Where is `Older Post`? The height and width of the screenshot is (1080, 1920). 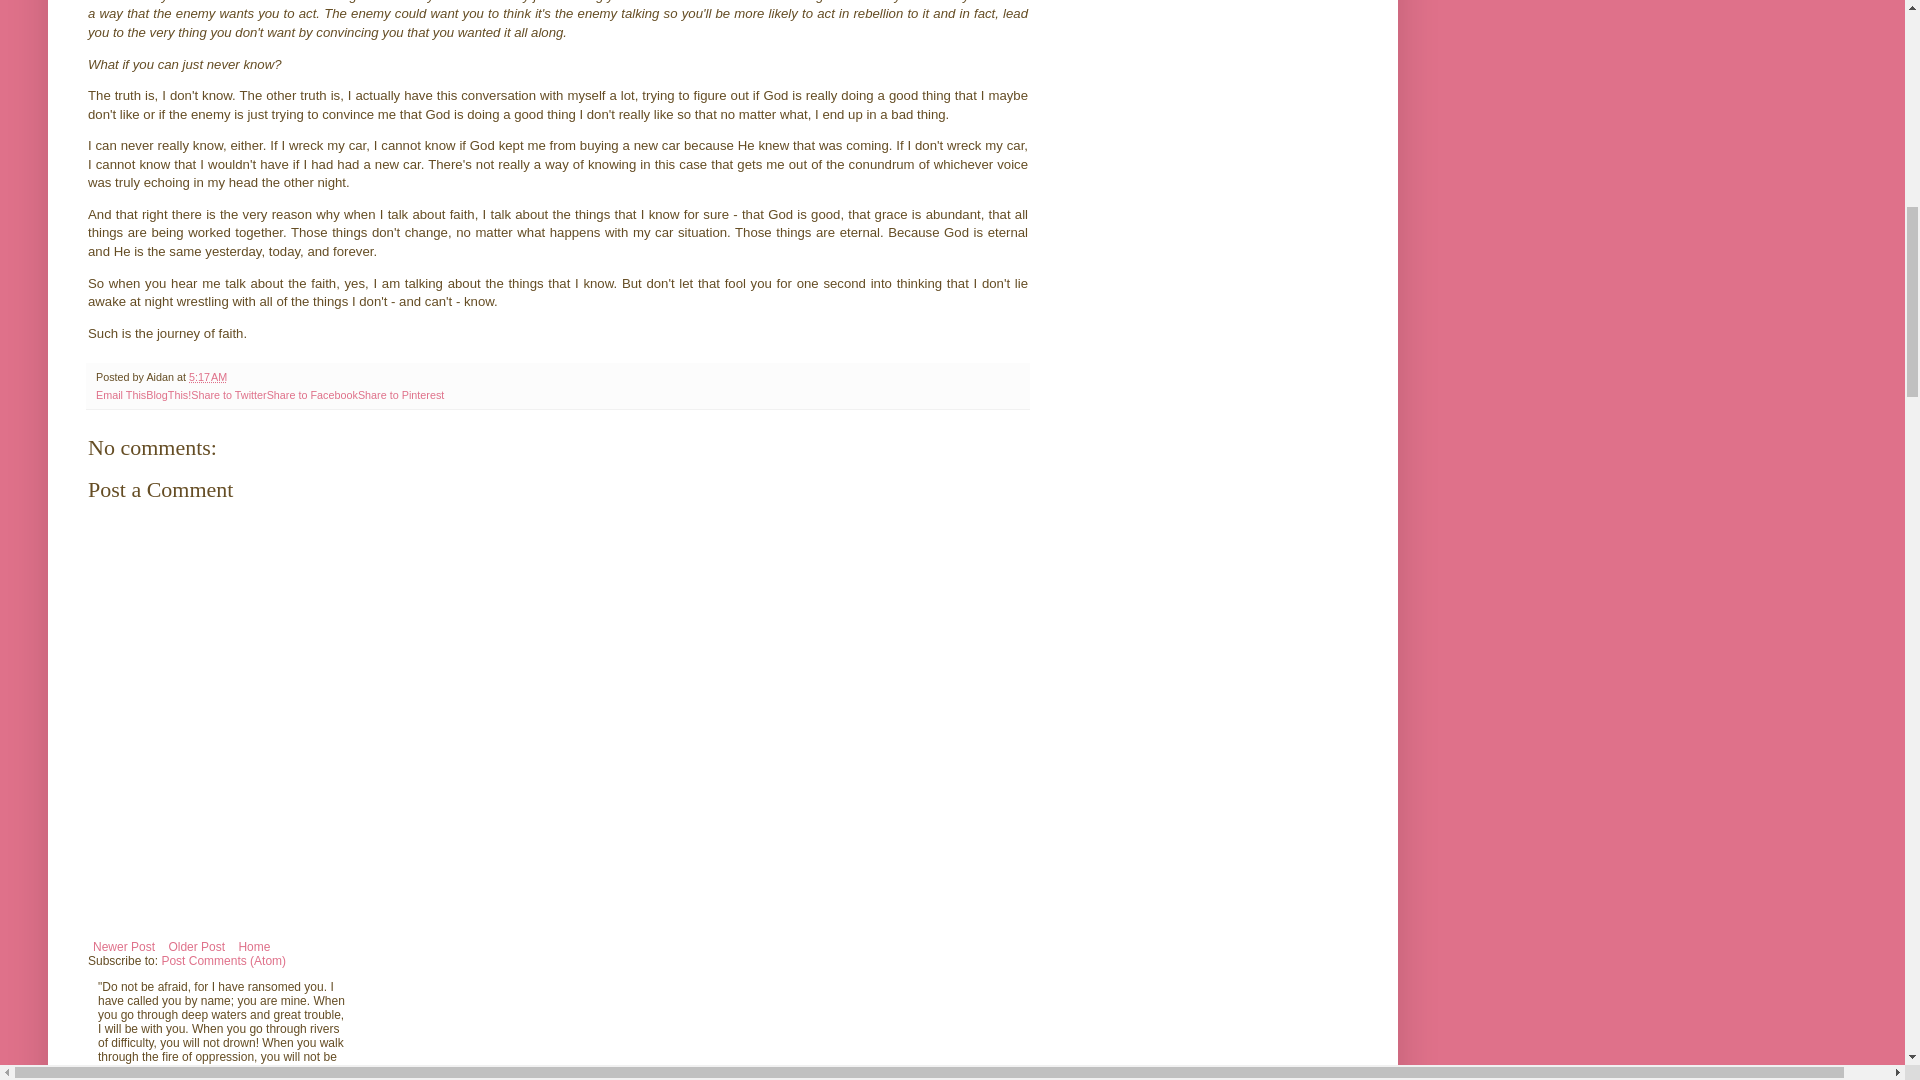
Older Post is located at coordinates (196, 947).